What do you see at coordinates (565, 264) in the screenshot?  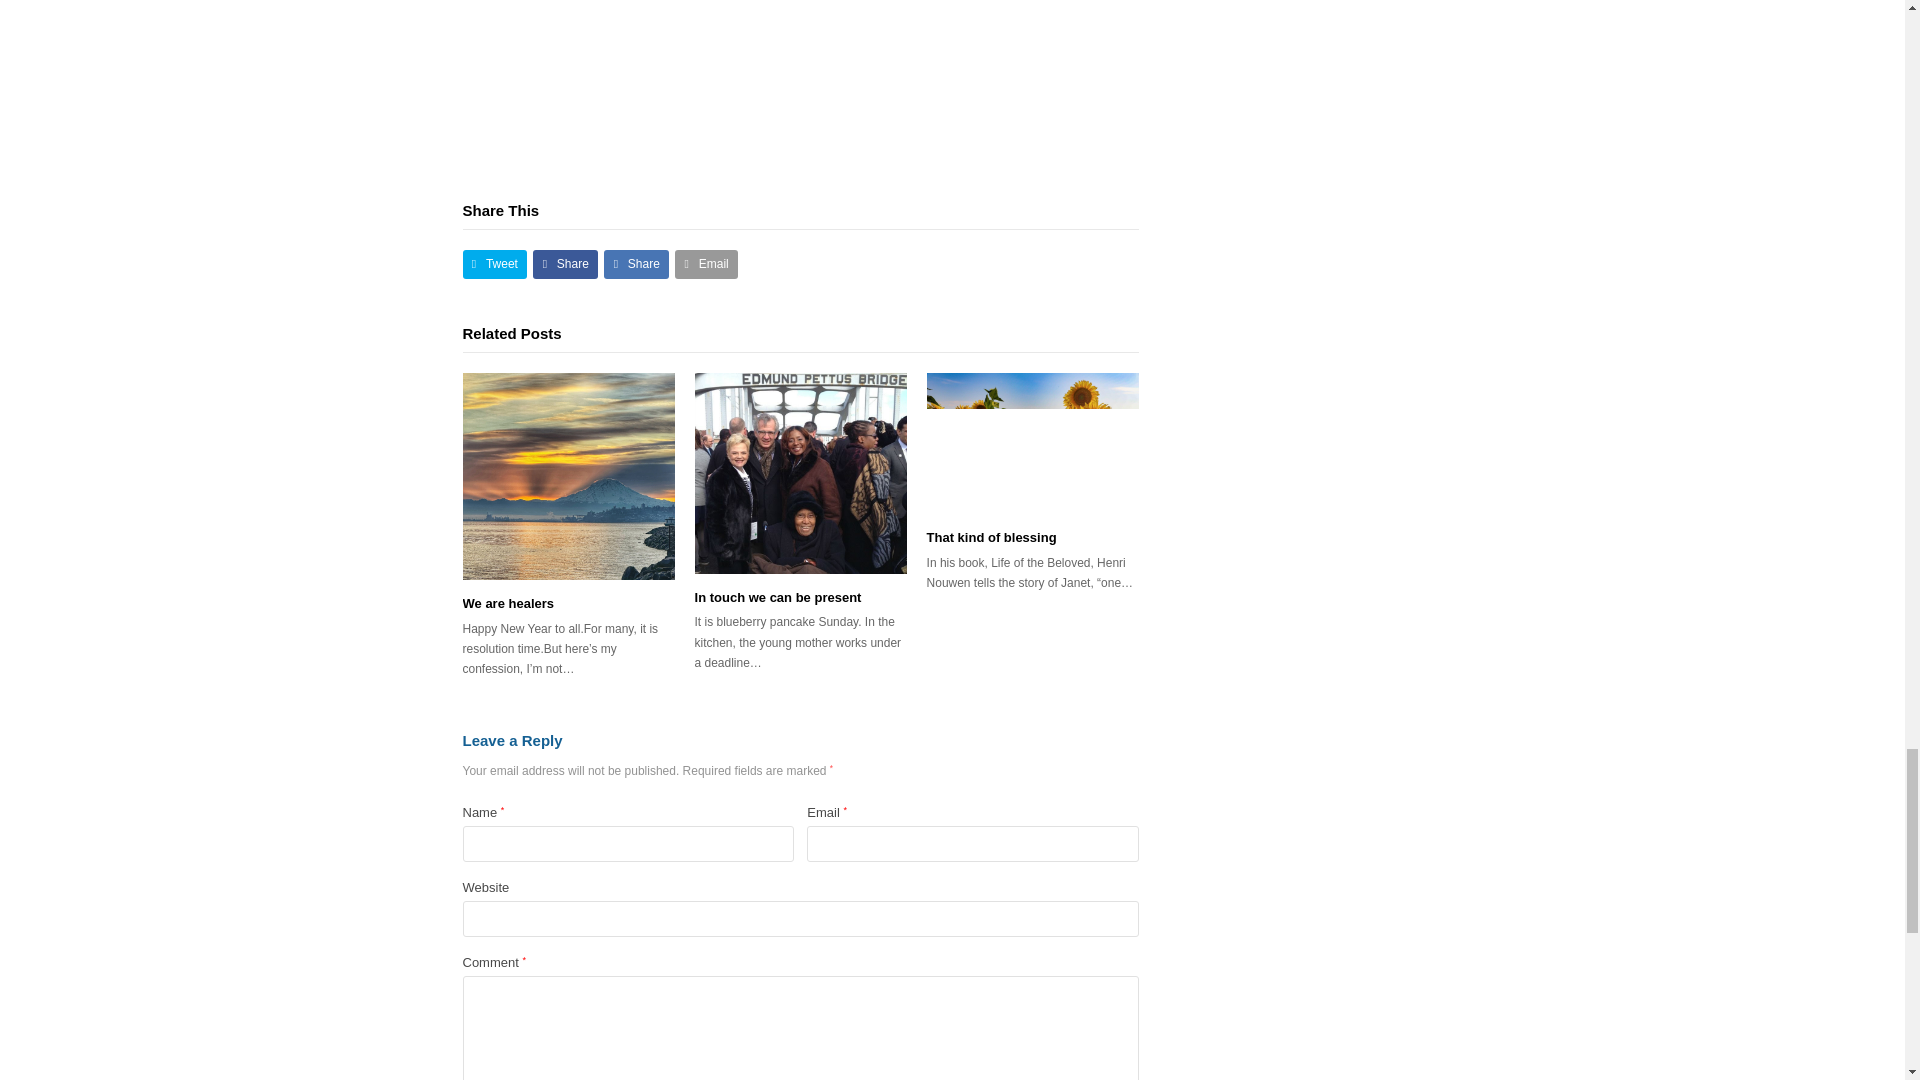 I see `Share` at bounding box center [565, 264].